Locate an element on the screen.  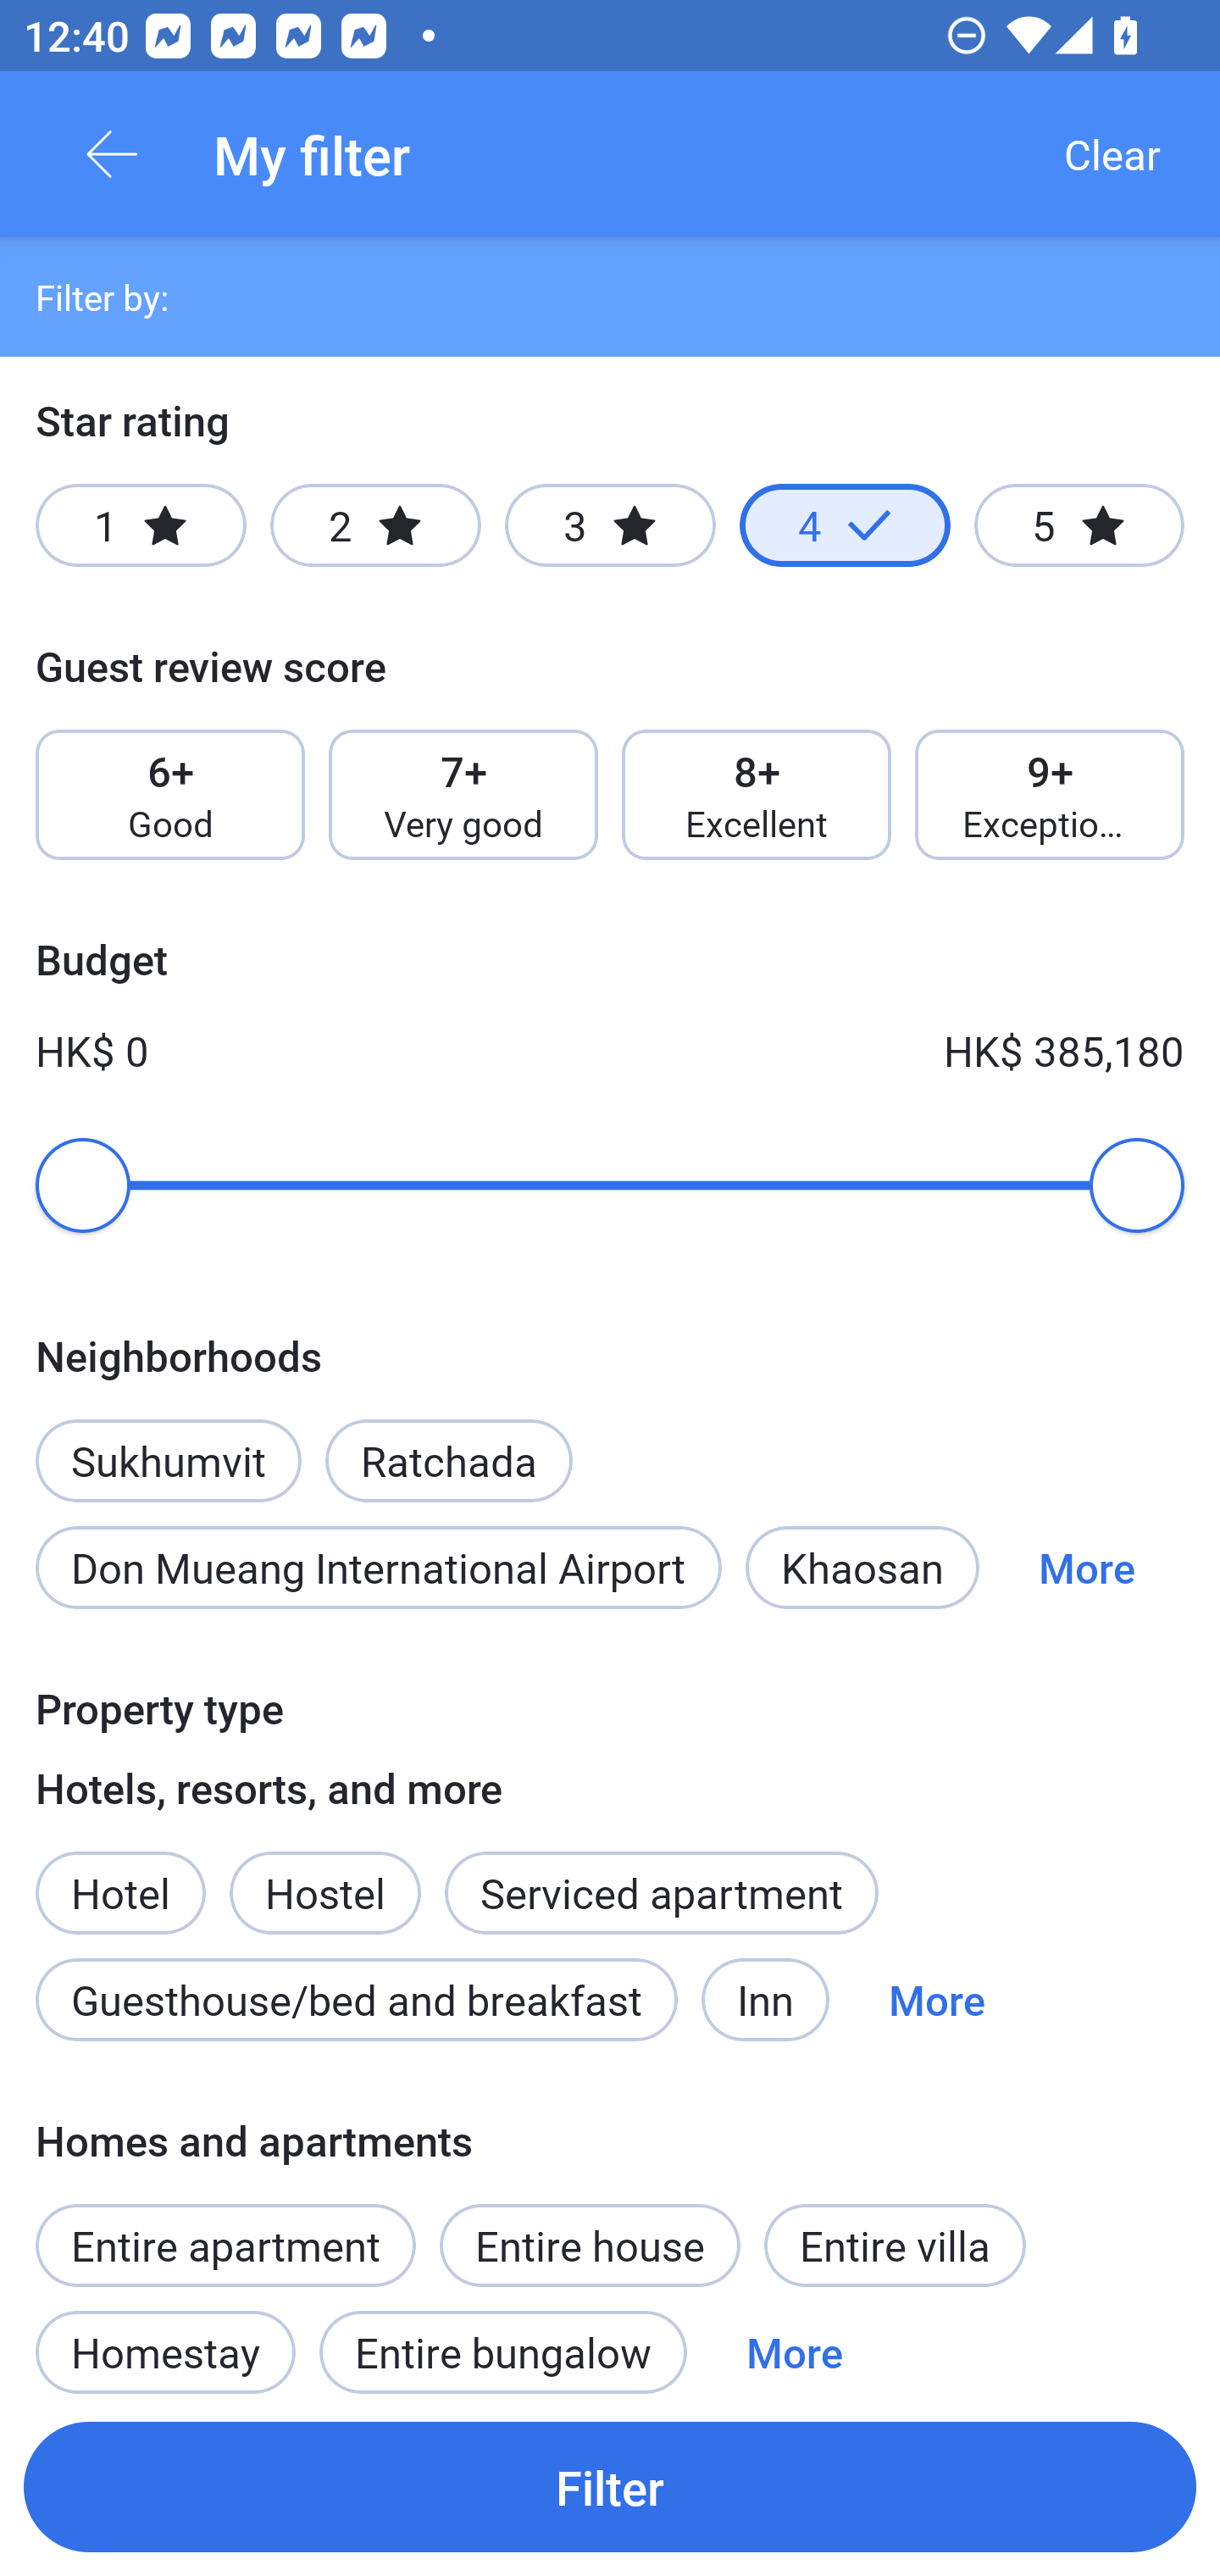
More is located at coordinates (1086, 1568).